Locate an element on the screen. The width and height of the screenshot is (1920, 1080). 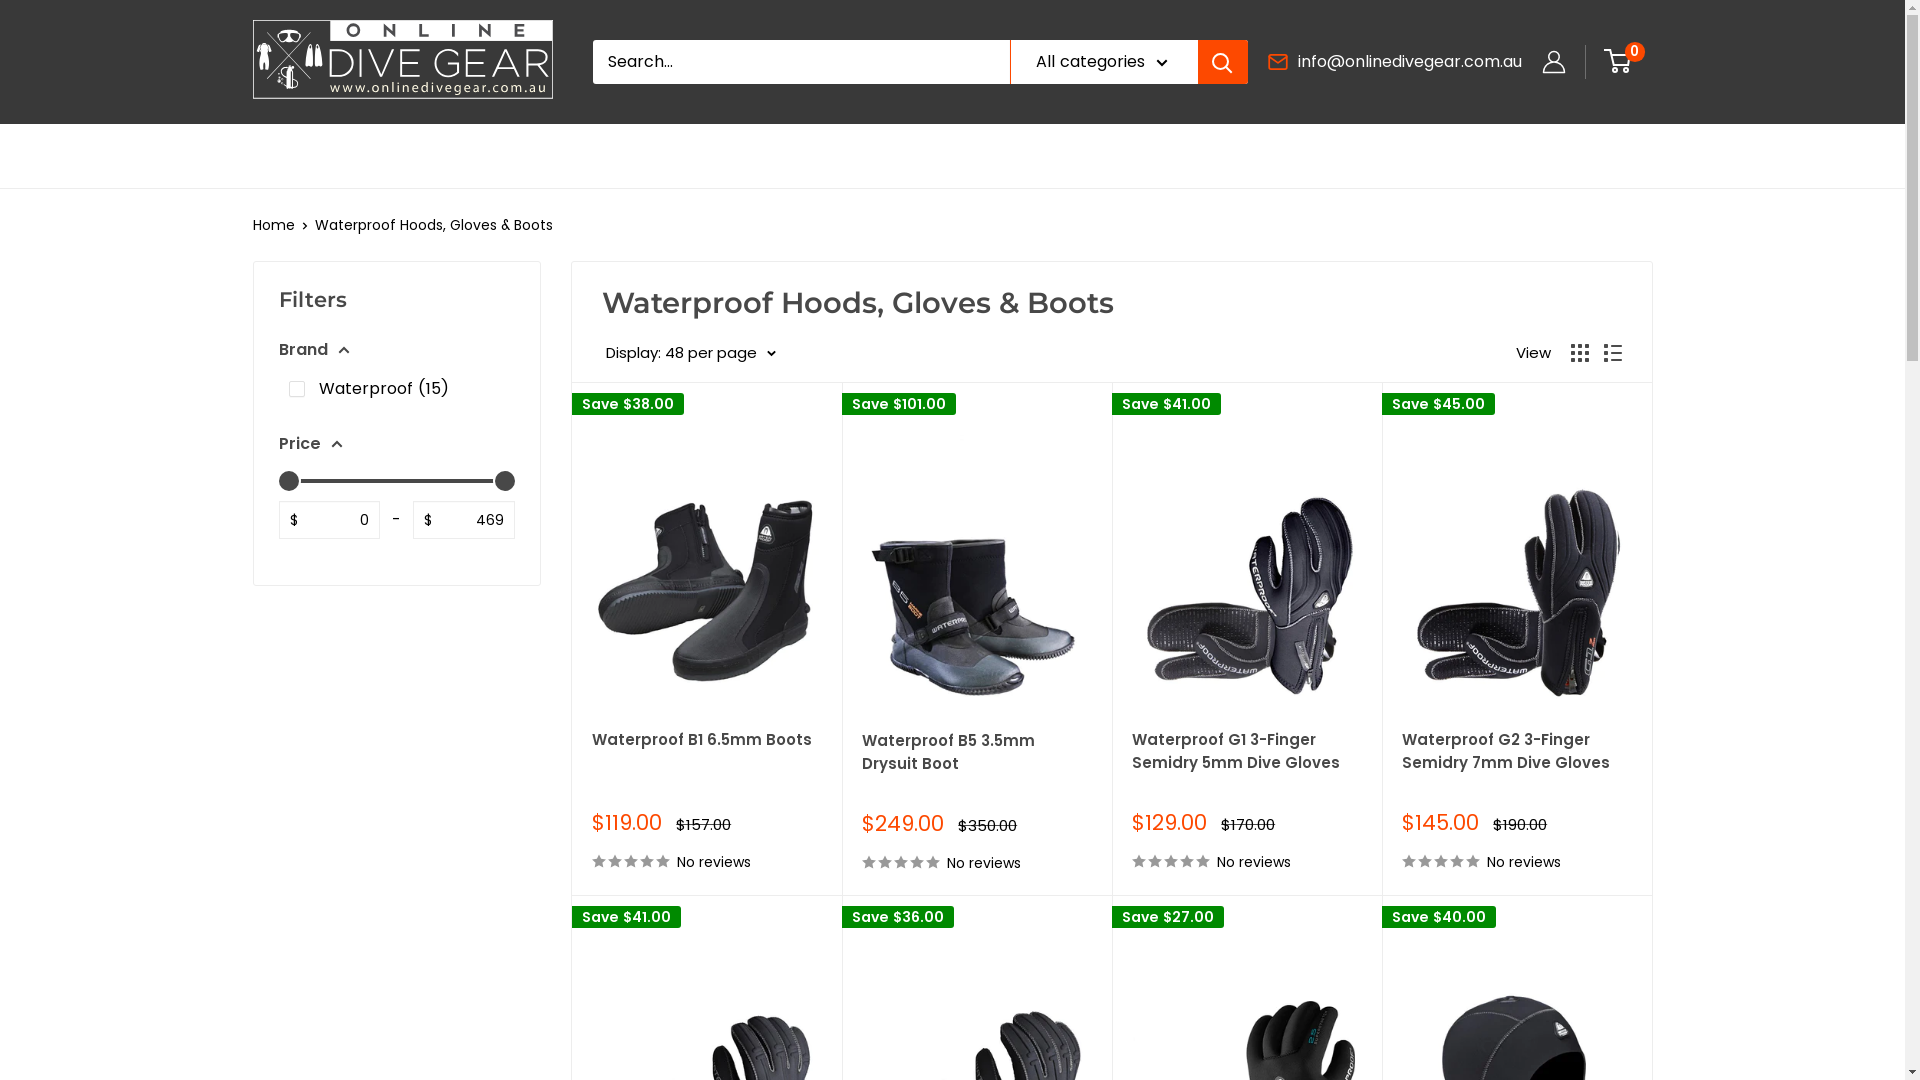
No reviews is located at coordinates (1517, 861).